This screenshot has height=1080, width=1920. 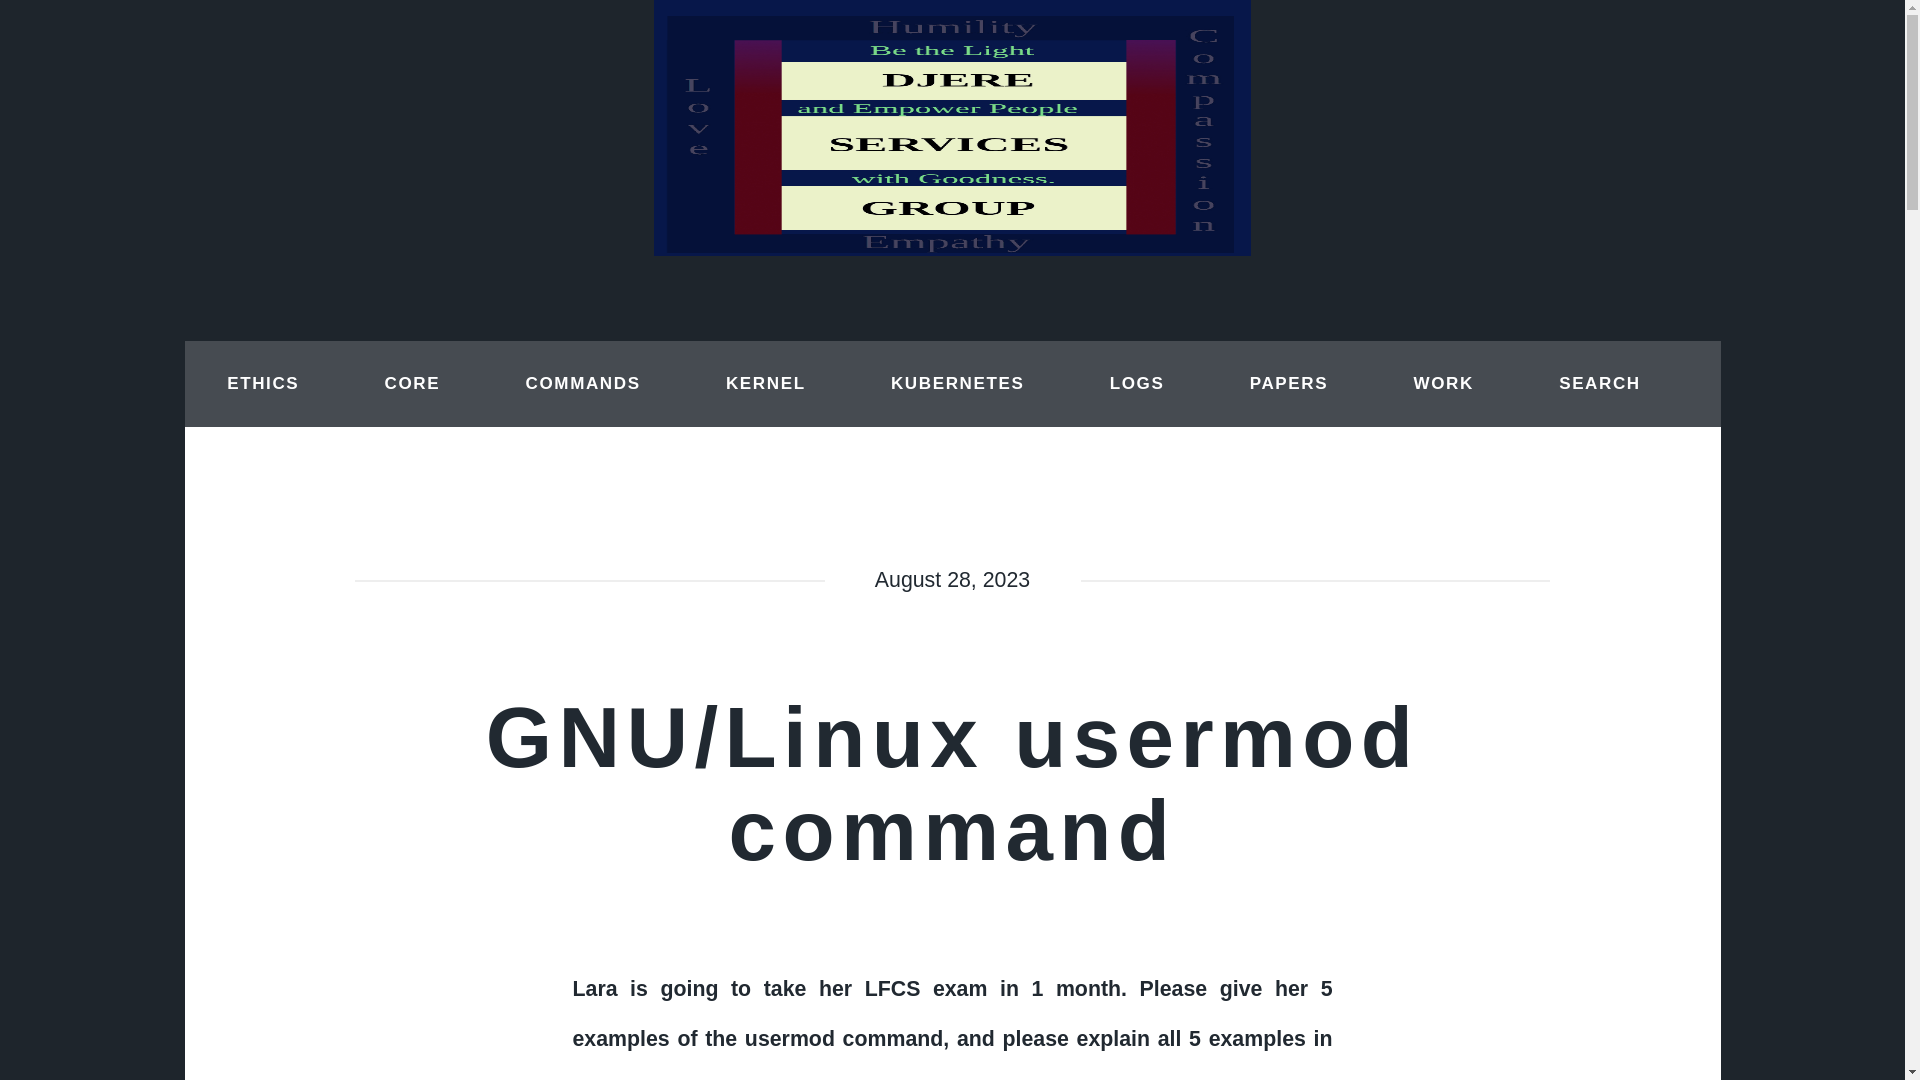 I want to click on WORK, so click(x=1443, y=384).